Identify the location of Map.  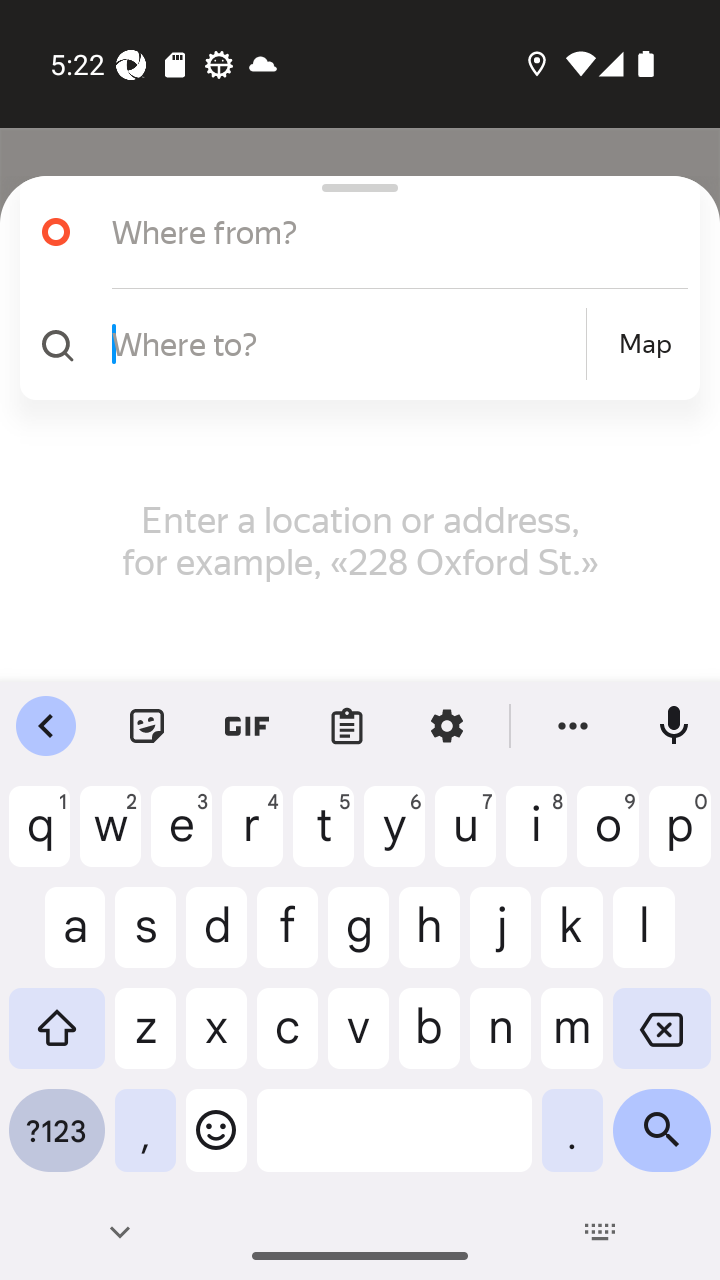
(645, 344).